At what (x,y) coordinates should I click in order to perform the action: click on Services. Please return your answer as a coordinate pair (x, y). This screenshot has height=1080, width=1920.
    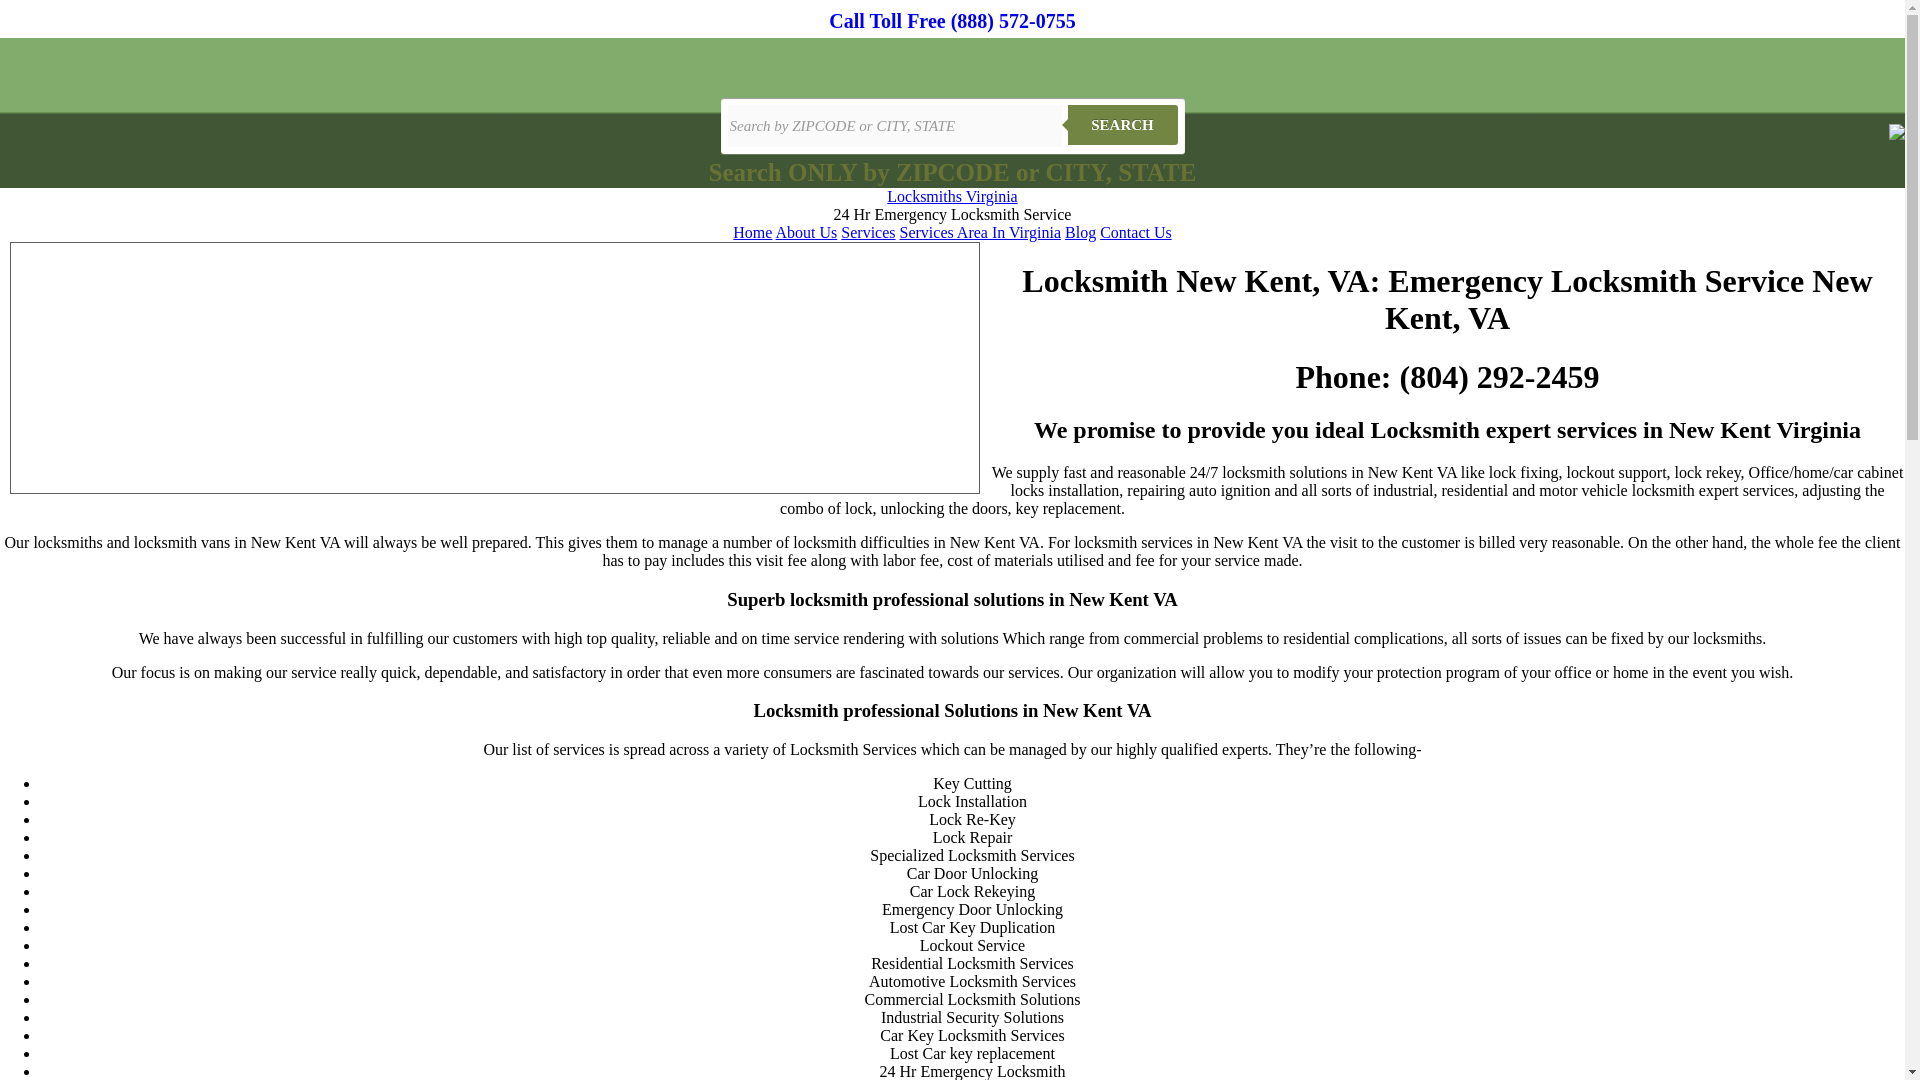
    Looking at the image, I should click on (867, 232).